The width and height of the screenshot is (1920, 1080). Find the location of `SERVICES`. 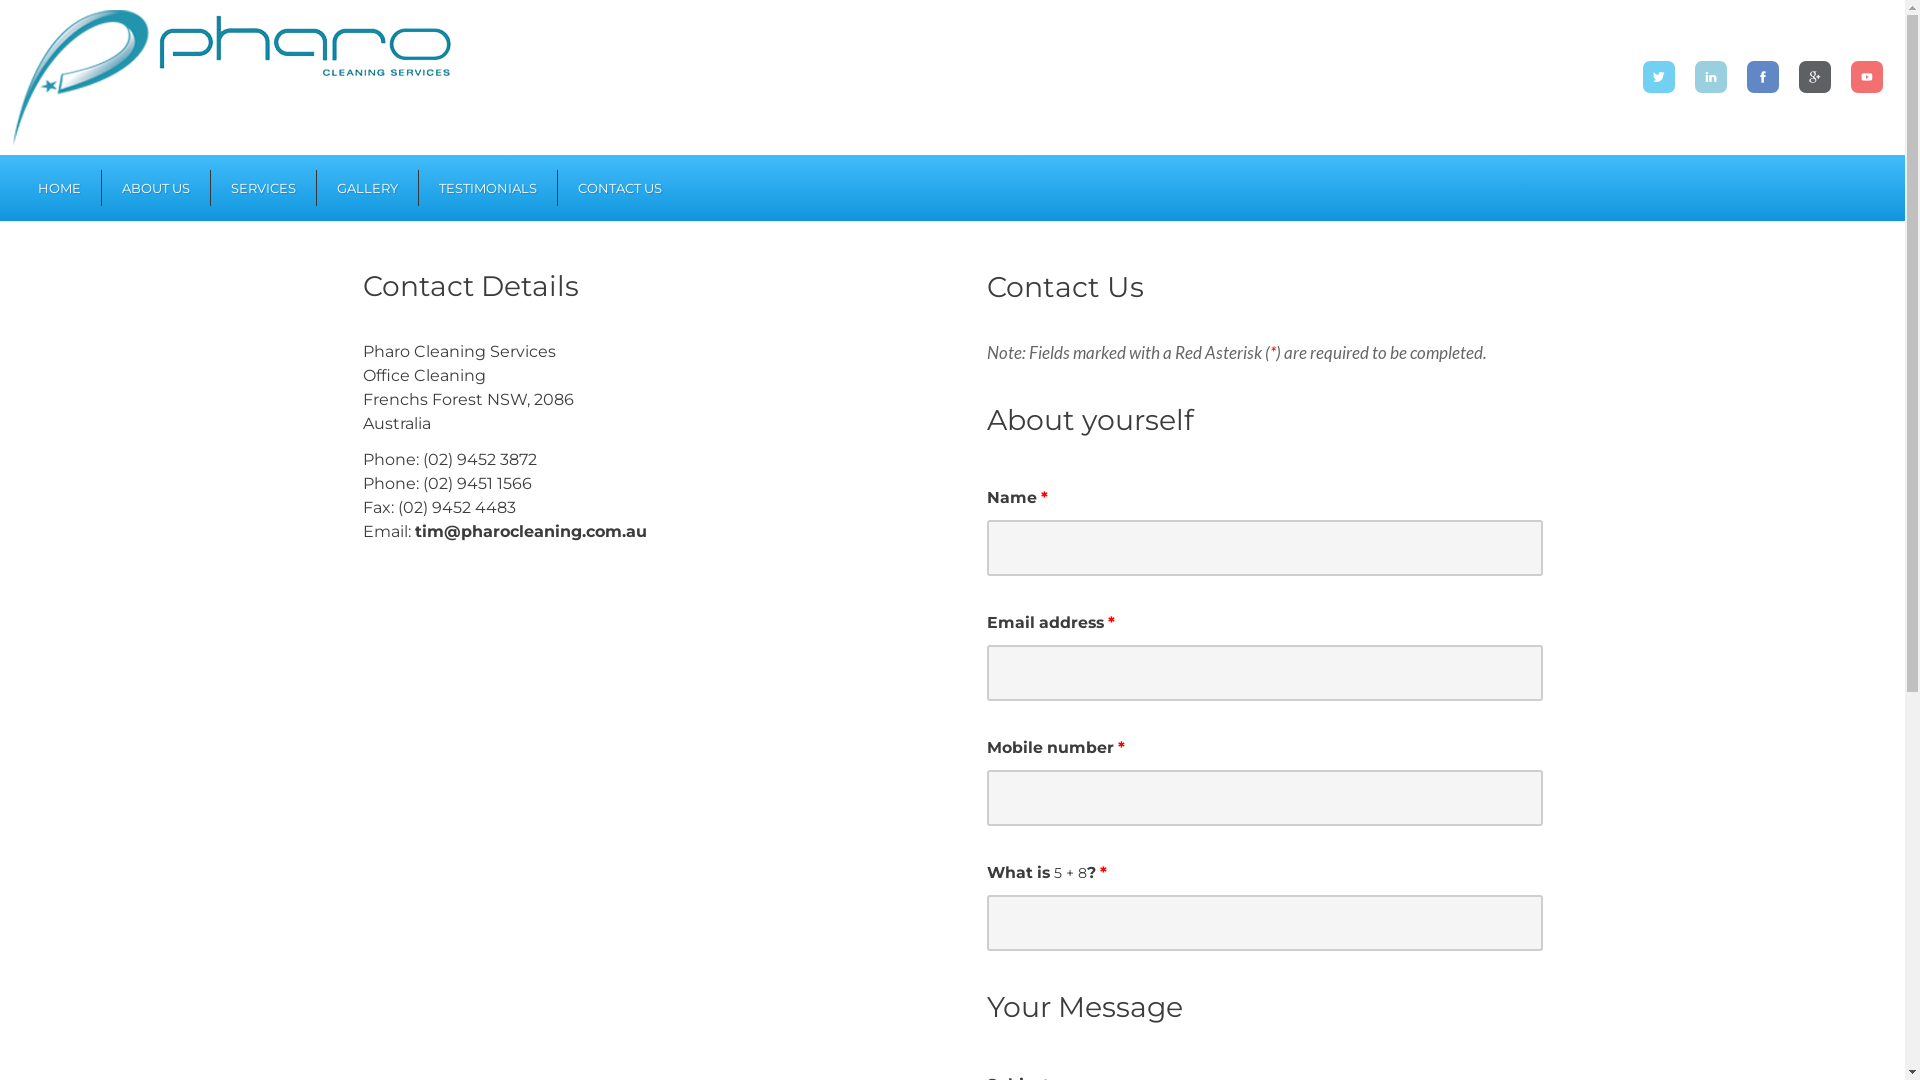

SERVICES is located at coordinates (262, 188).